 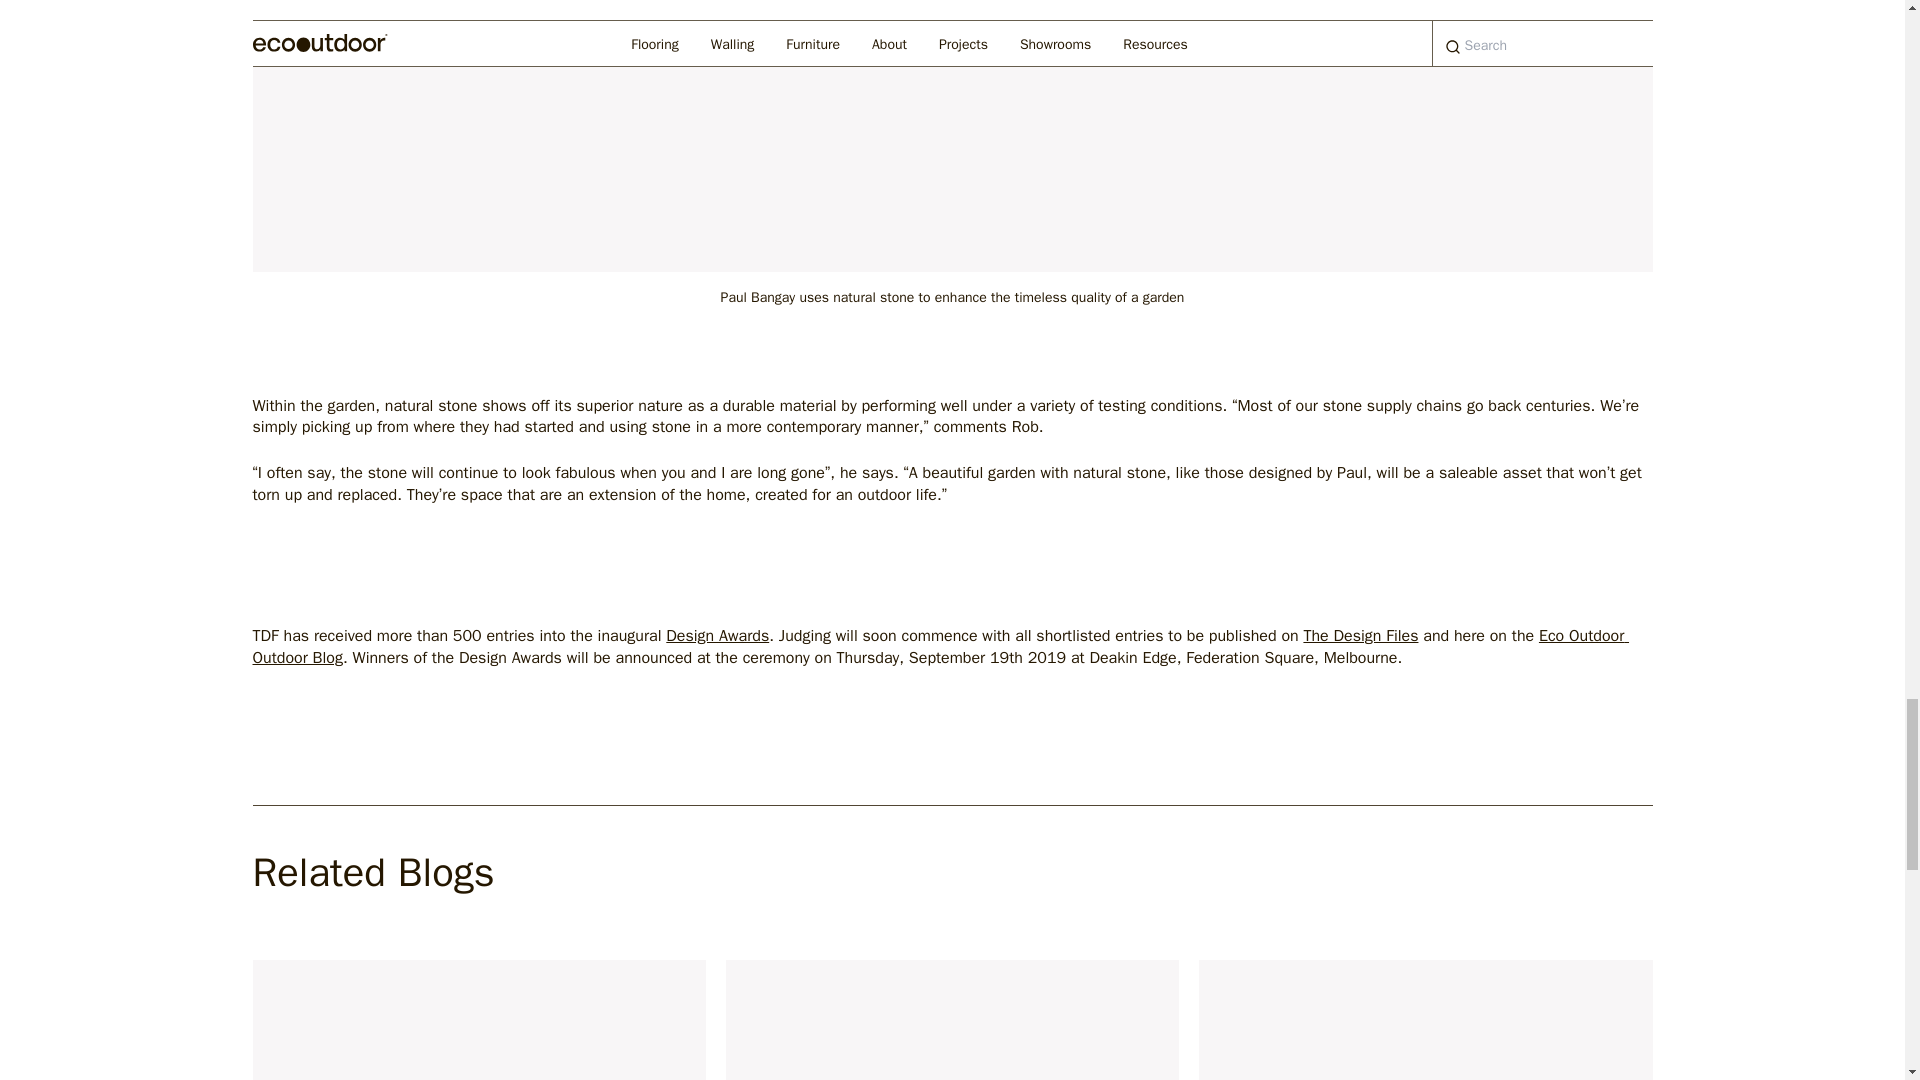 I want to click on Csa Lucy 01, so click(x=1424, y=1020).